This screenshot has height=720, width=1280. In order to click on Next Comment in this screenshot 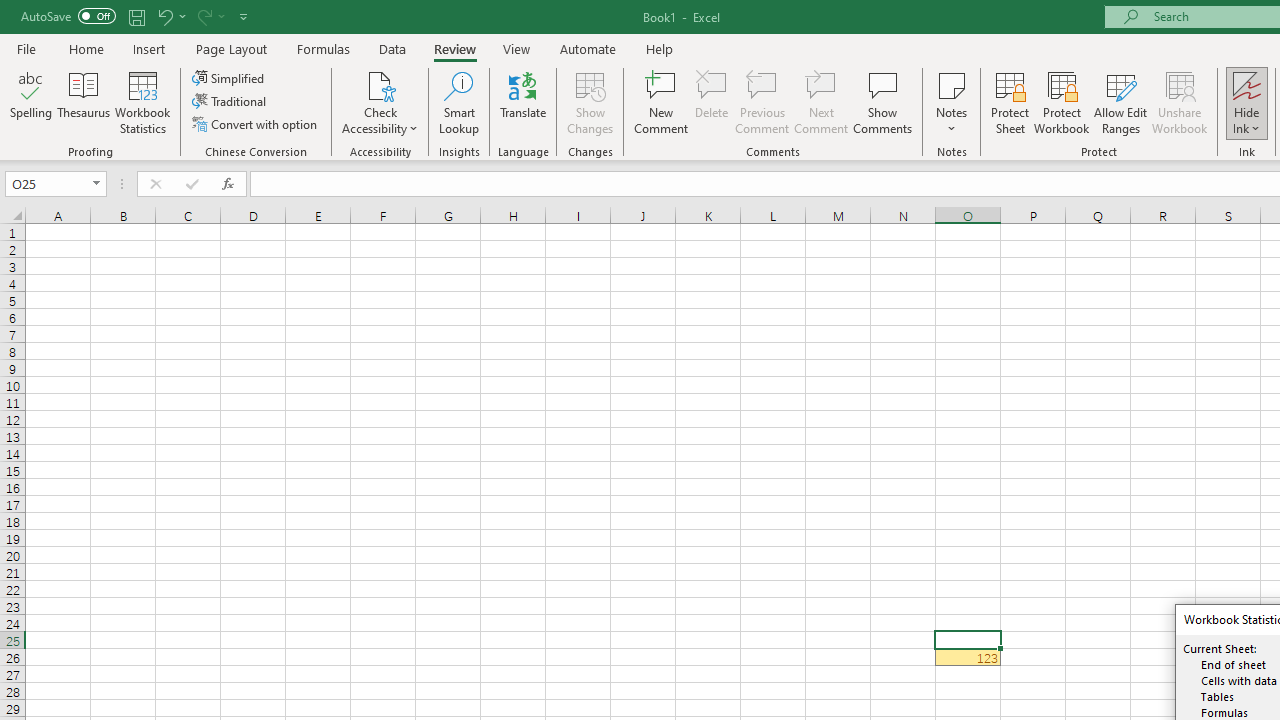, I will do `click(822, 102)`.